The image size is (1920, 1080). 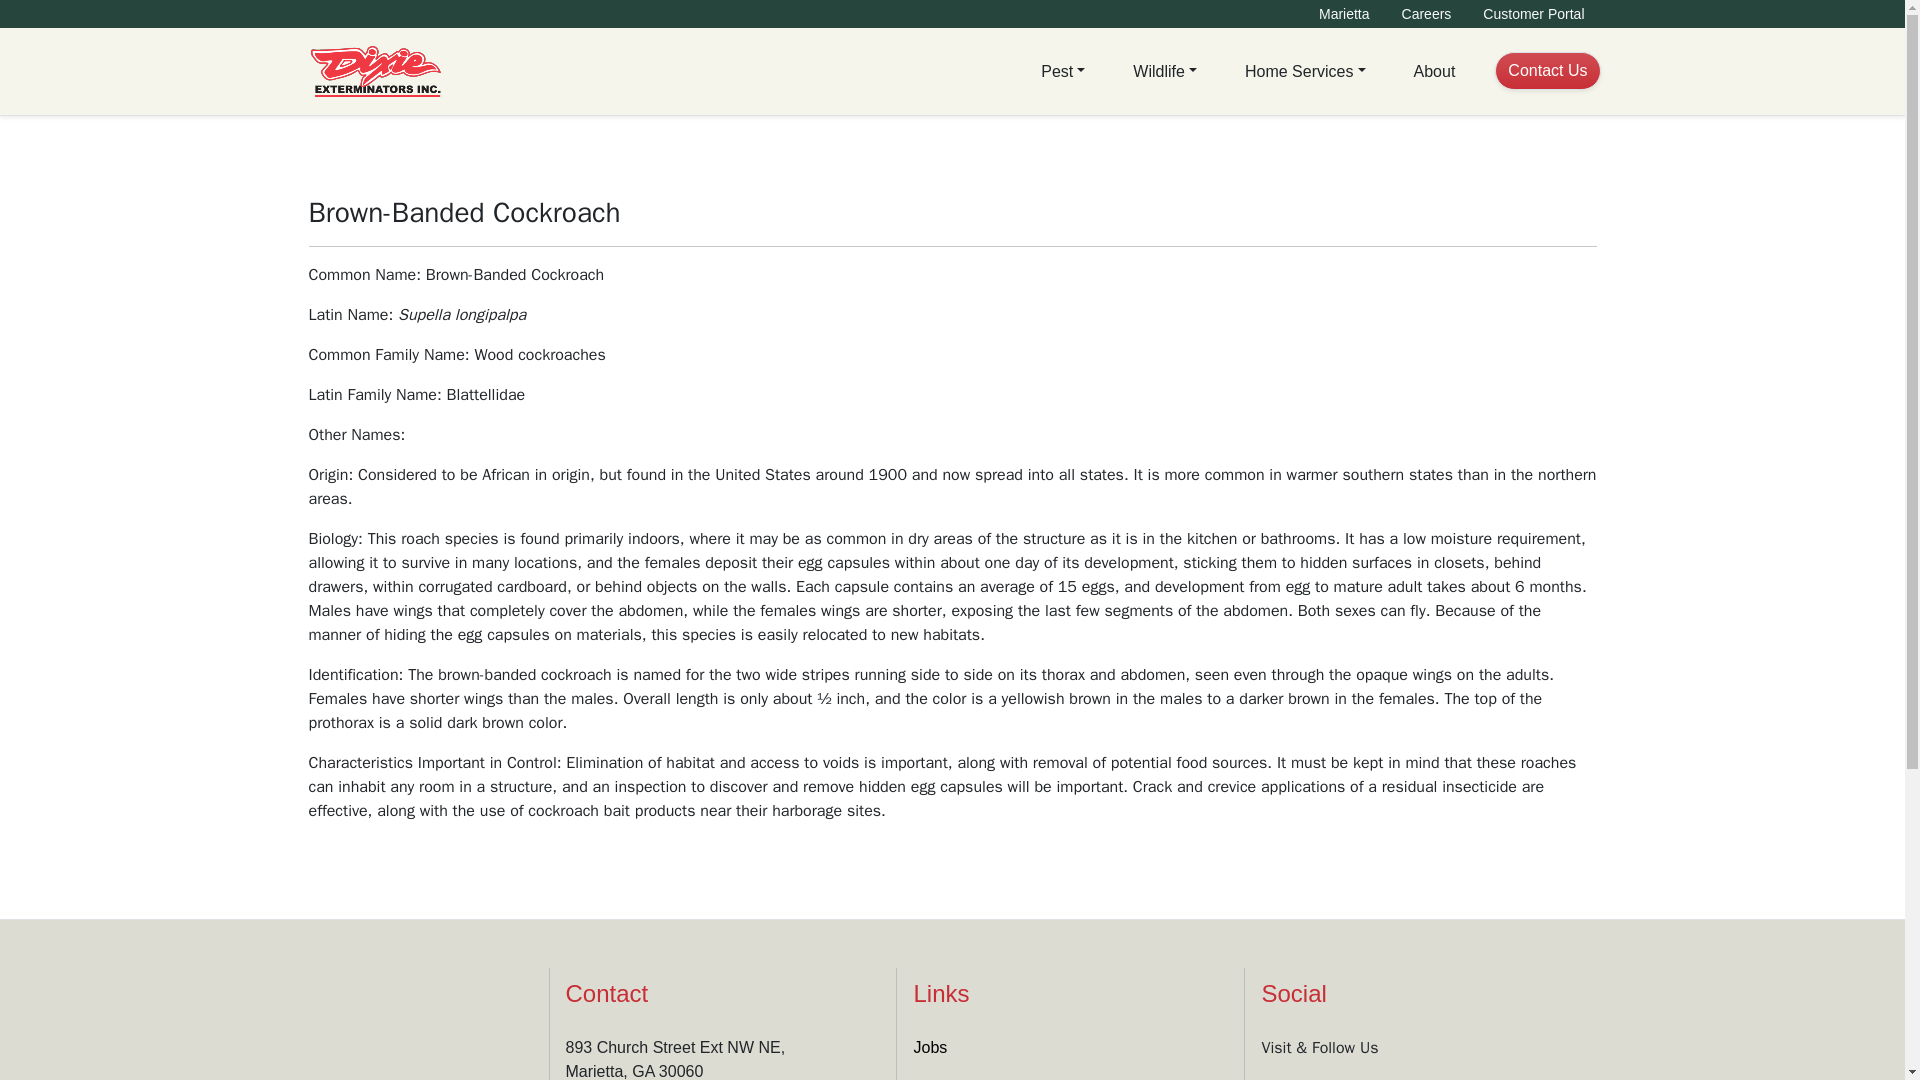 I want to click on Careers, so click(x=1426, y=14).